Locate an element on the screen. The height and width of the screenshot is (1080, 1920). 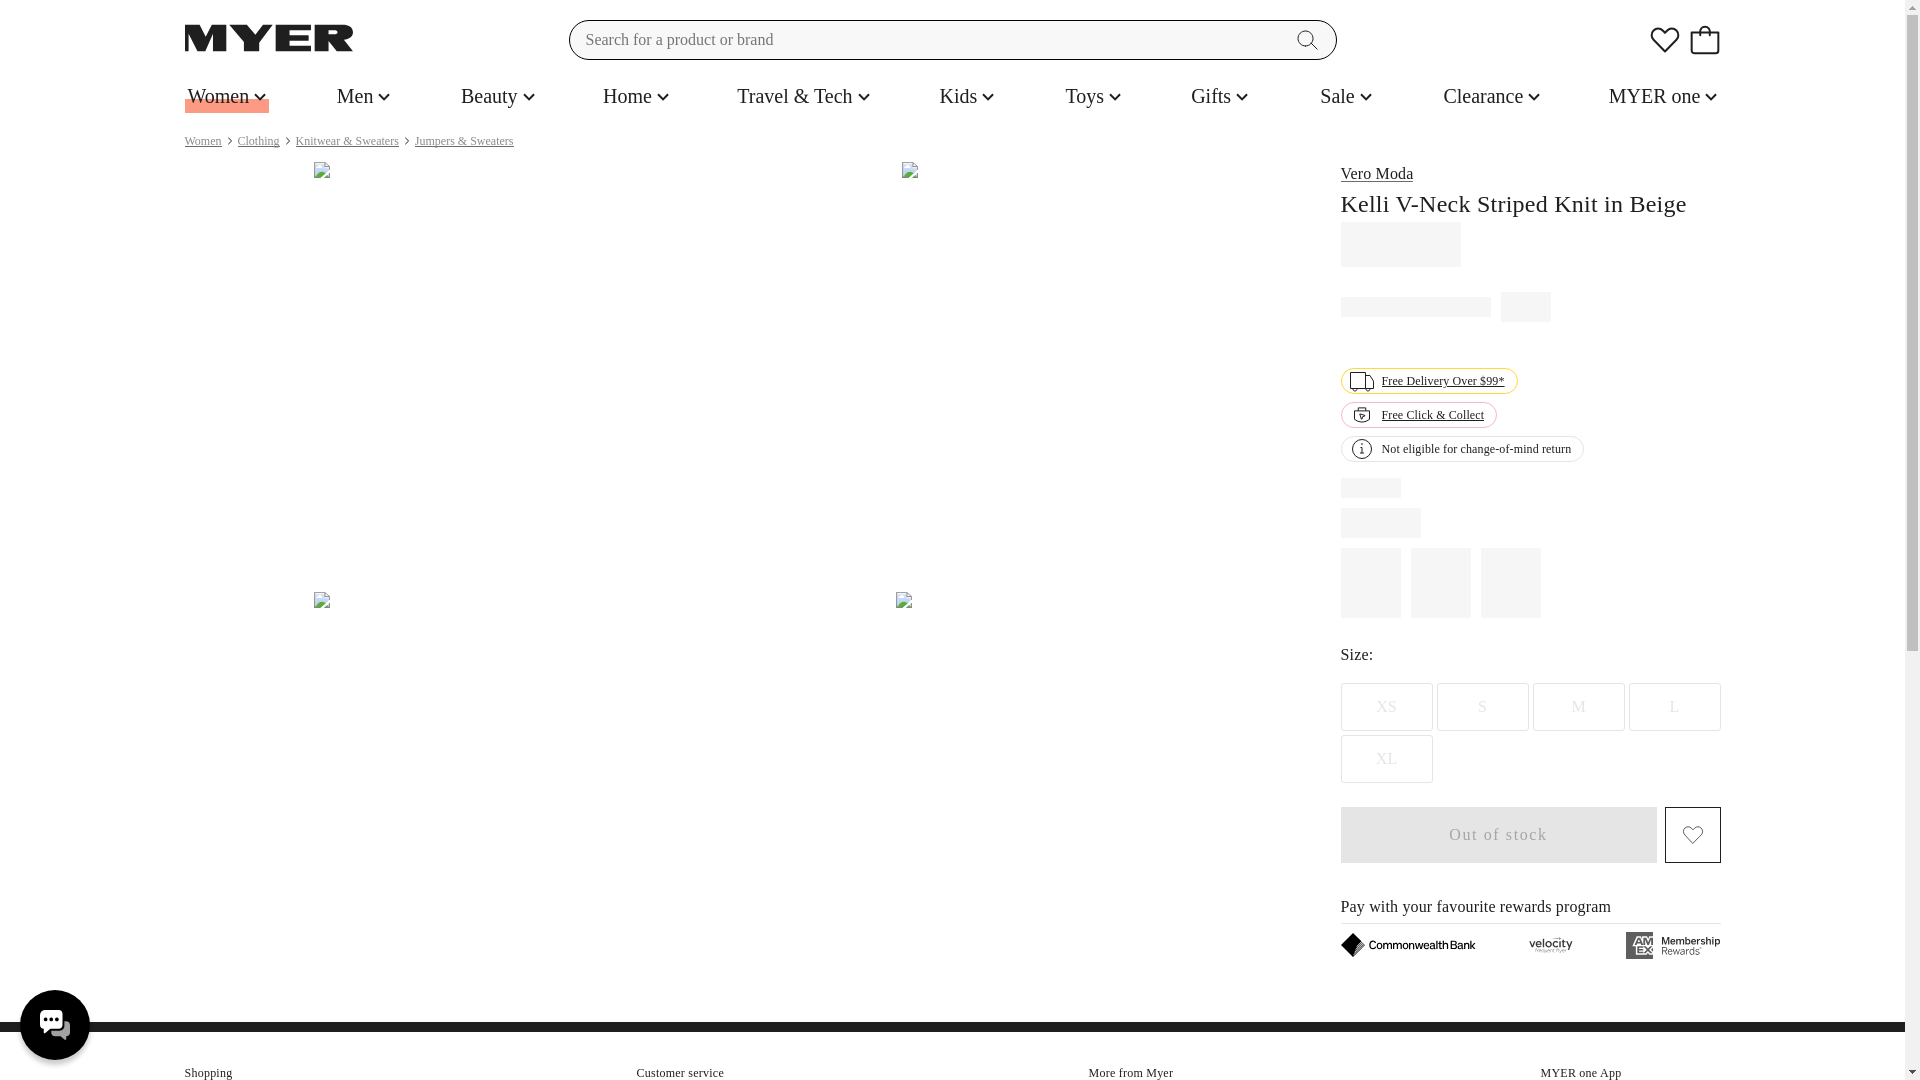
Not eligible for change-of-mind return is located at coordinates (1462, 449).